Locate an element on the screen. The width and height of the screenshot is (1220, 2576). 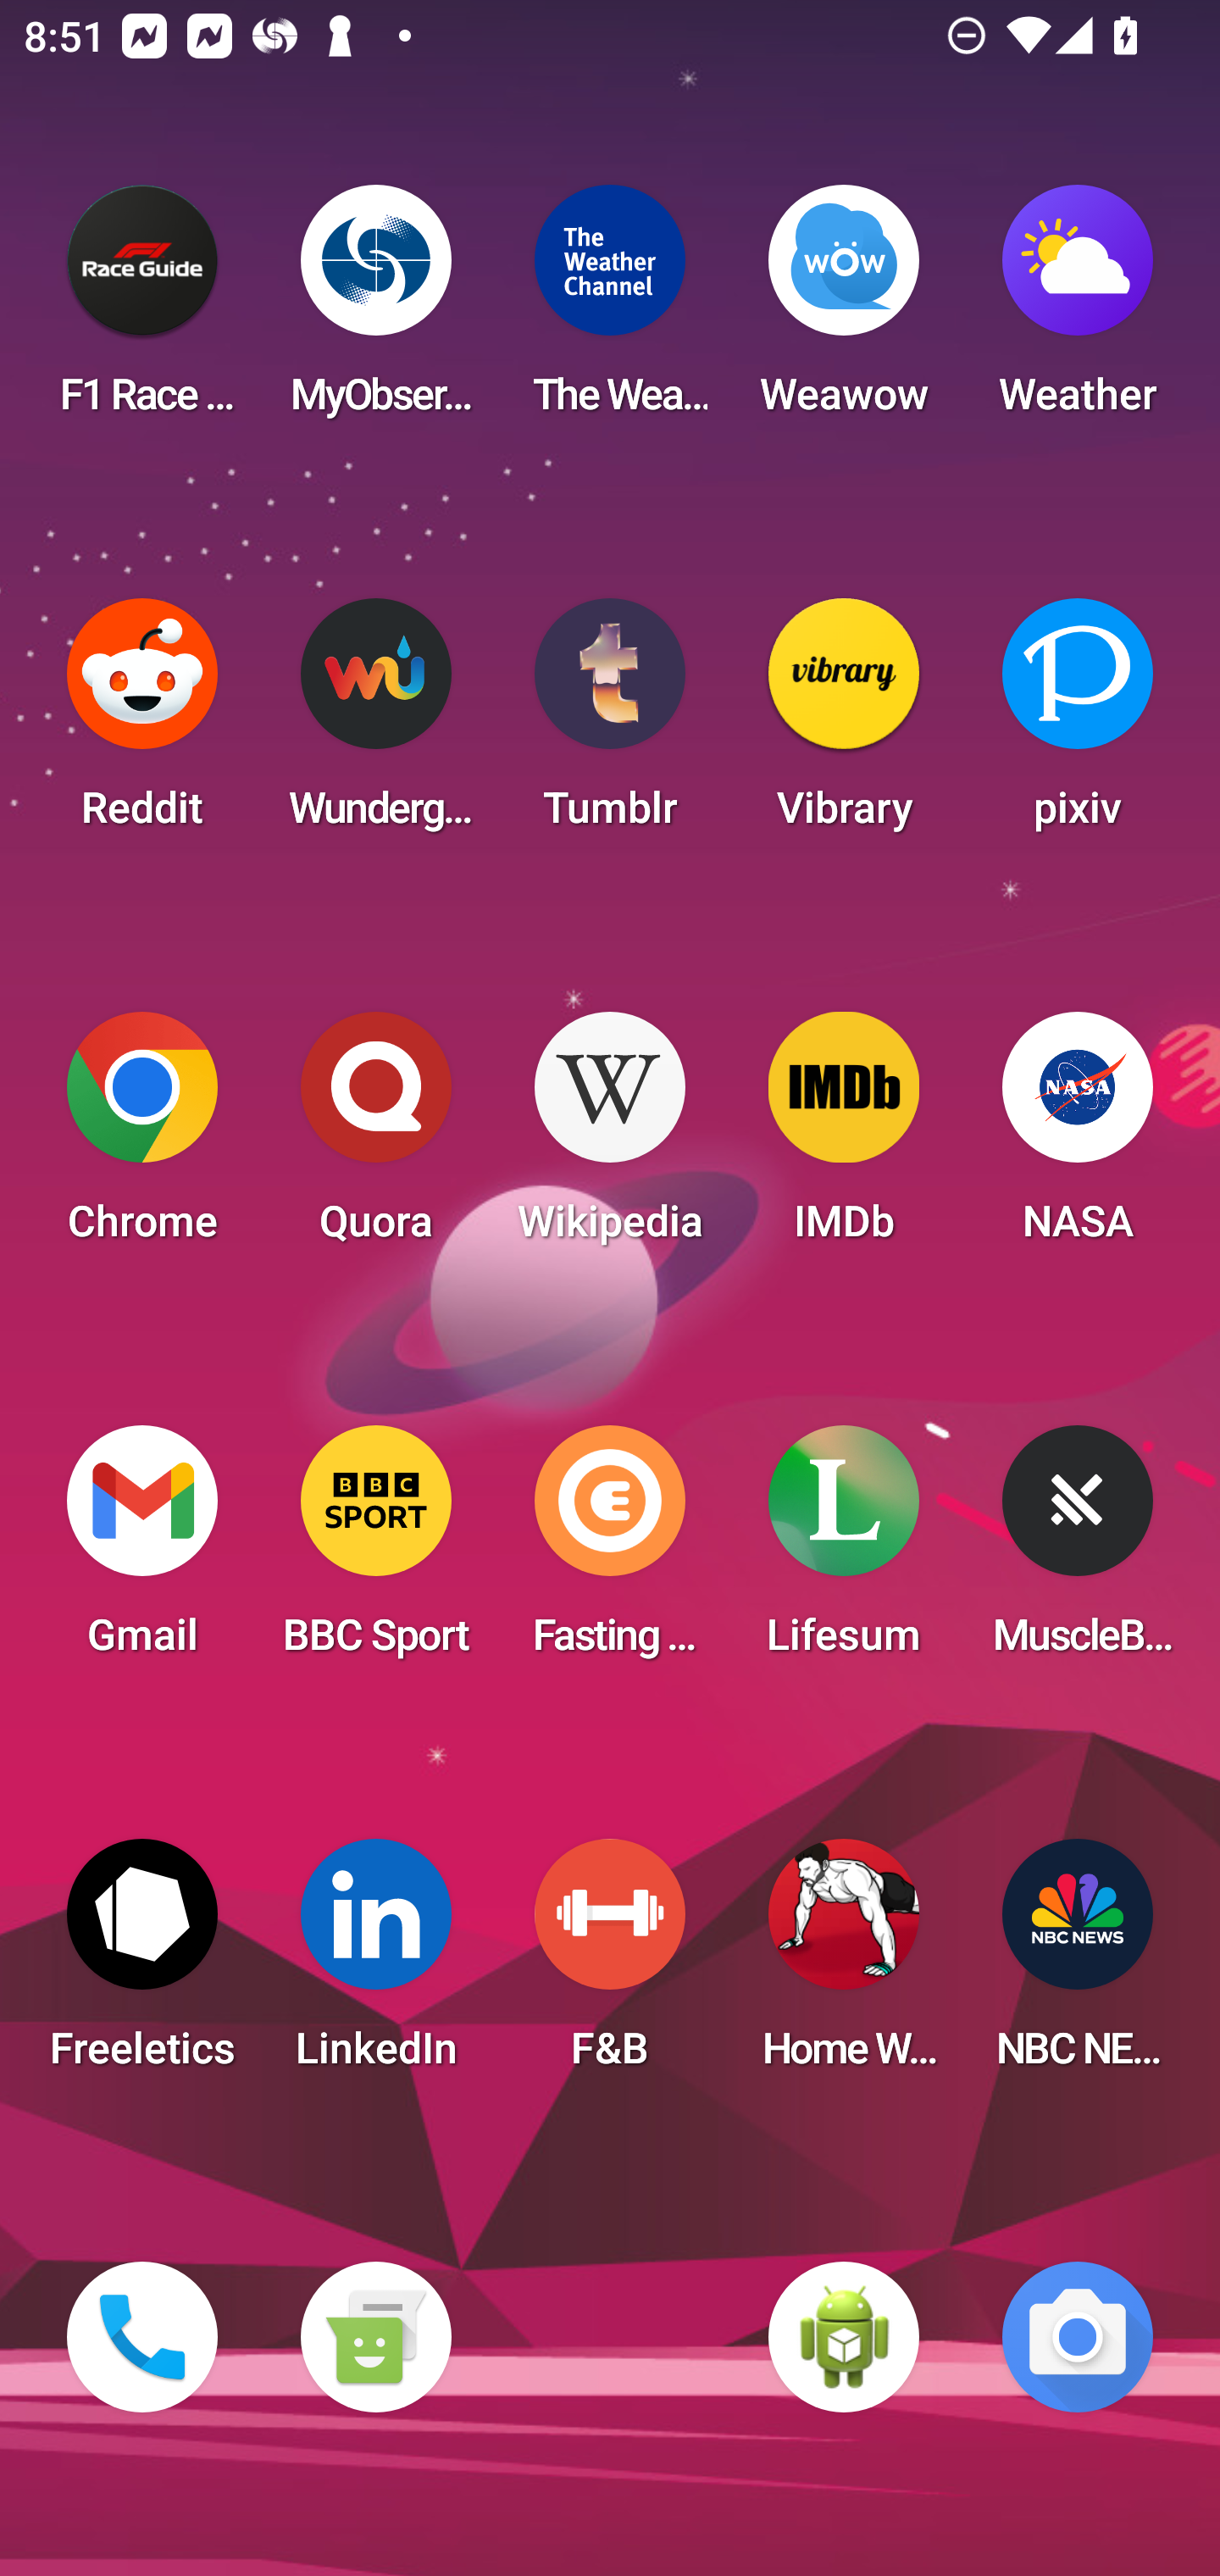
NASA is located at coordinates (1078, 1137).